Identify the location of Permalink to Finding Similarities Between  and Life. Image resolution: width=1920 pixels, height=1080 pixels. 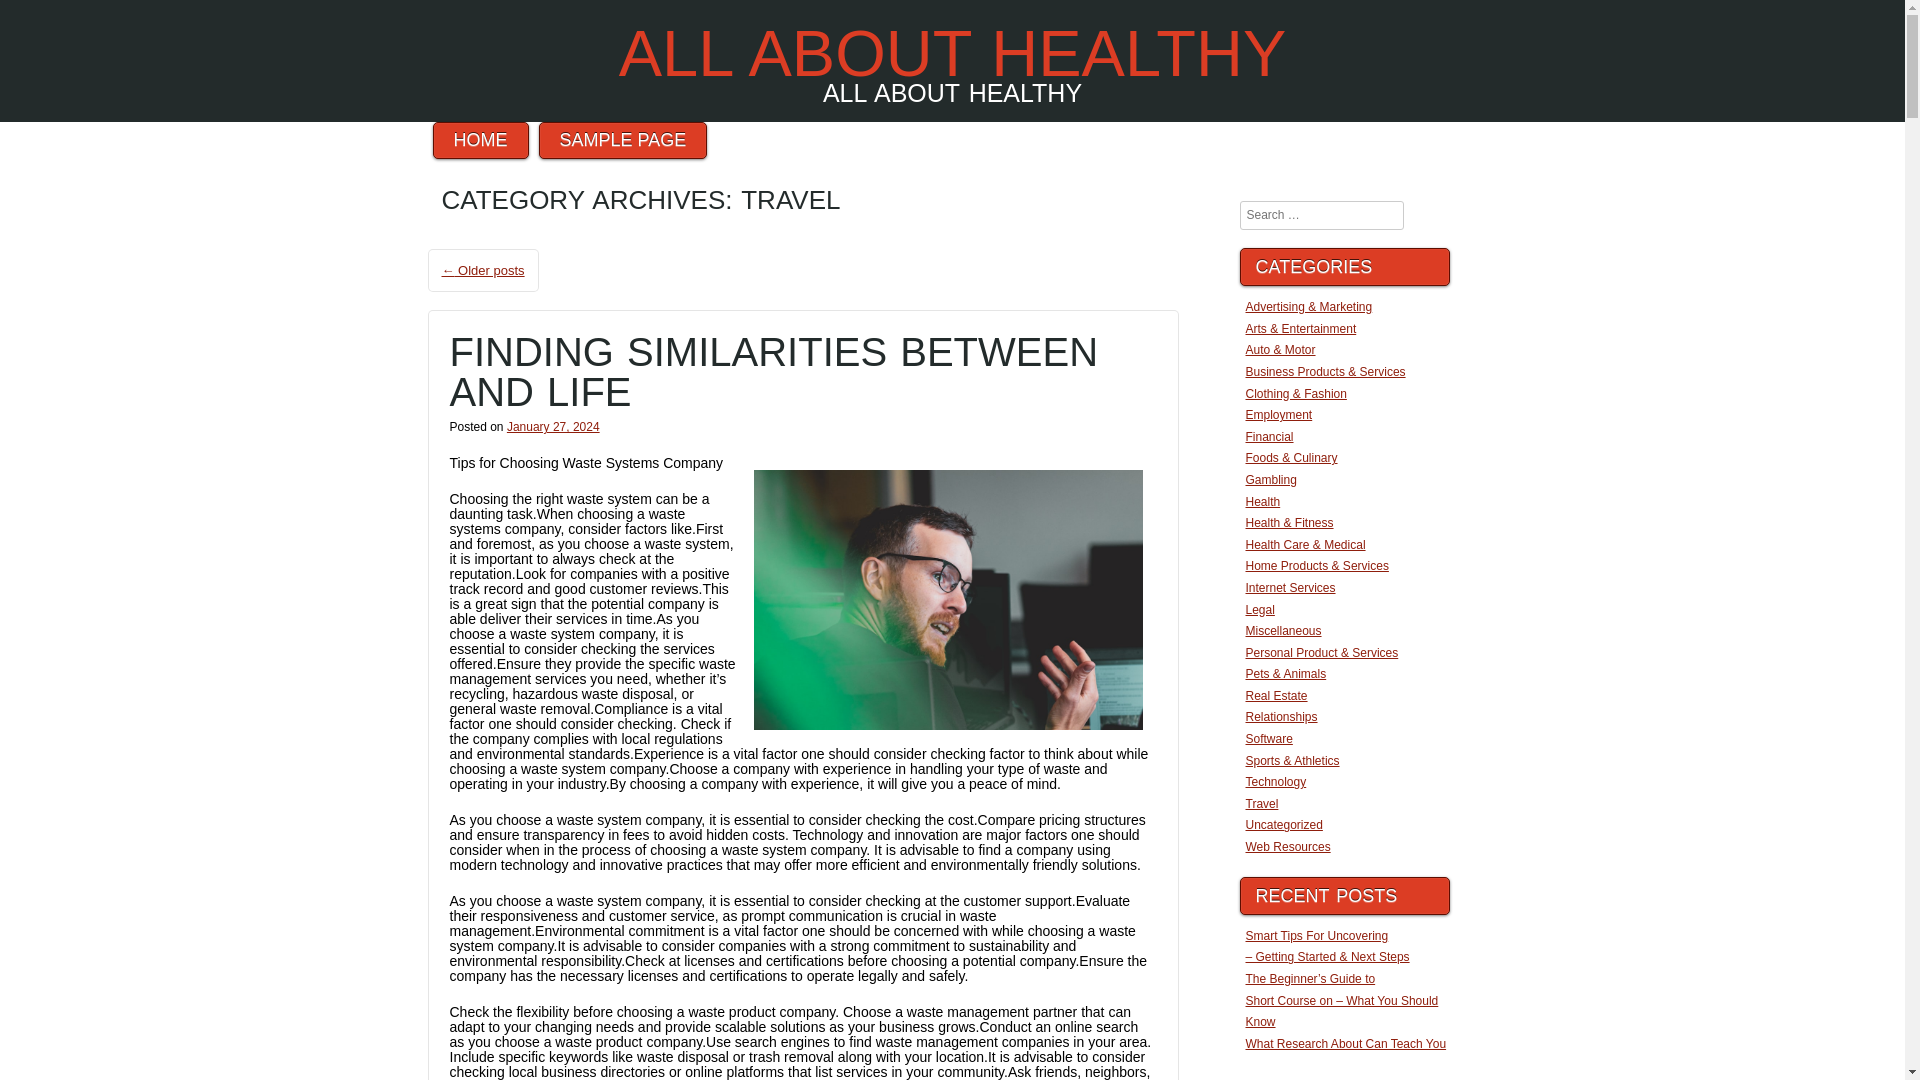
(774, 372).